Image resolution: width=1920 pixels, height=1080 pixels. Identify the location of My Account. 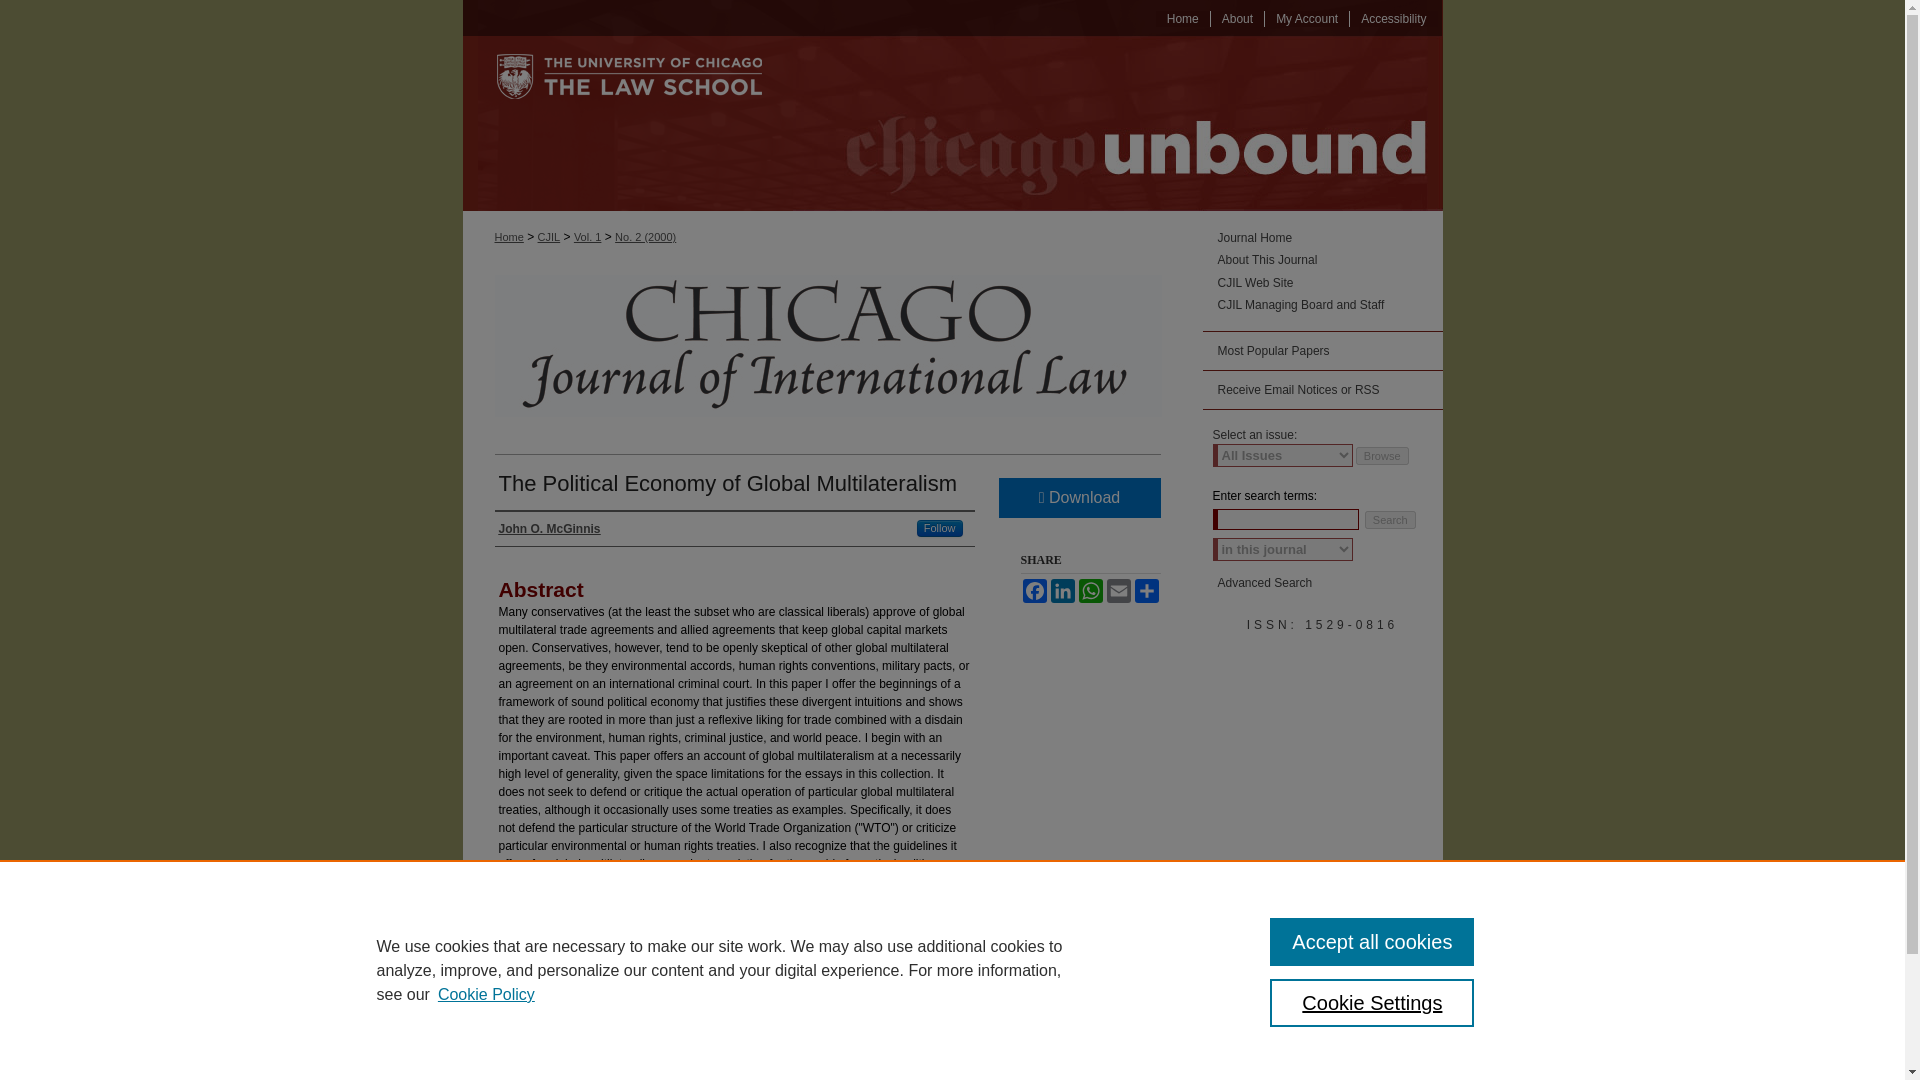
(1307, 18).